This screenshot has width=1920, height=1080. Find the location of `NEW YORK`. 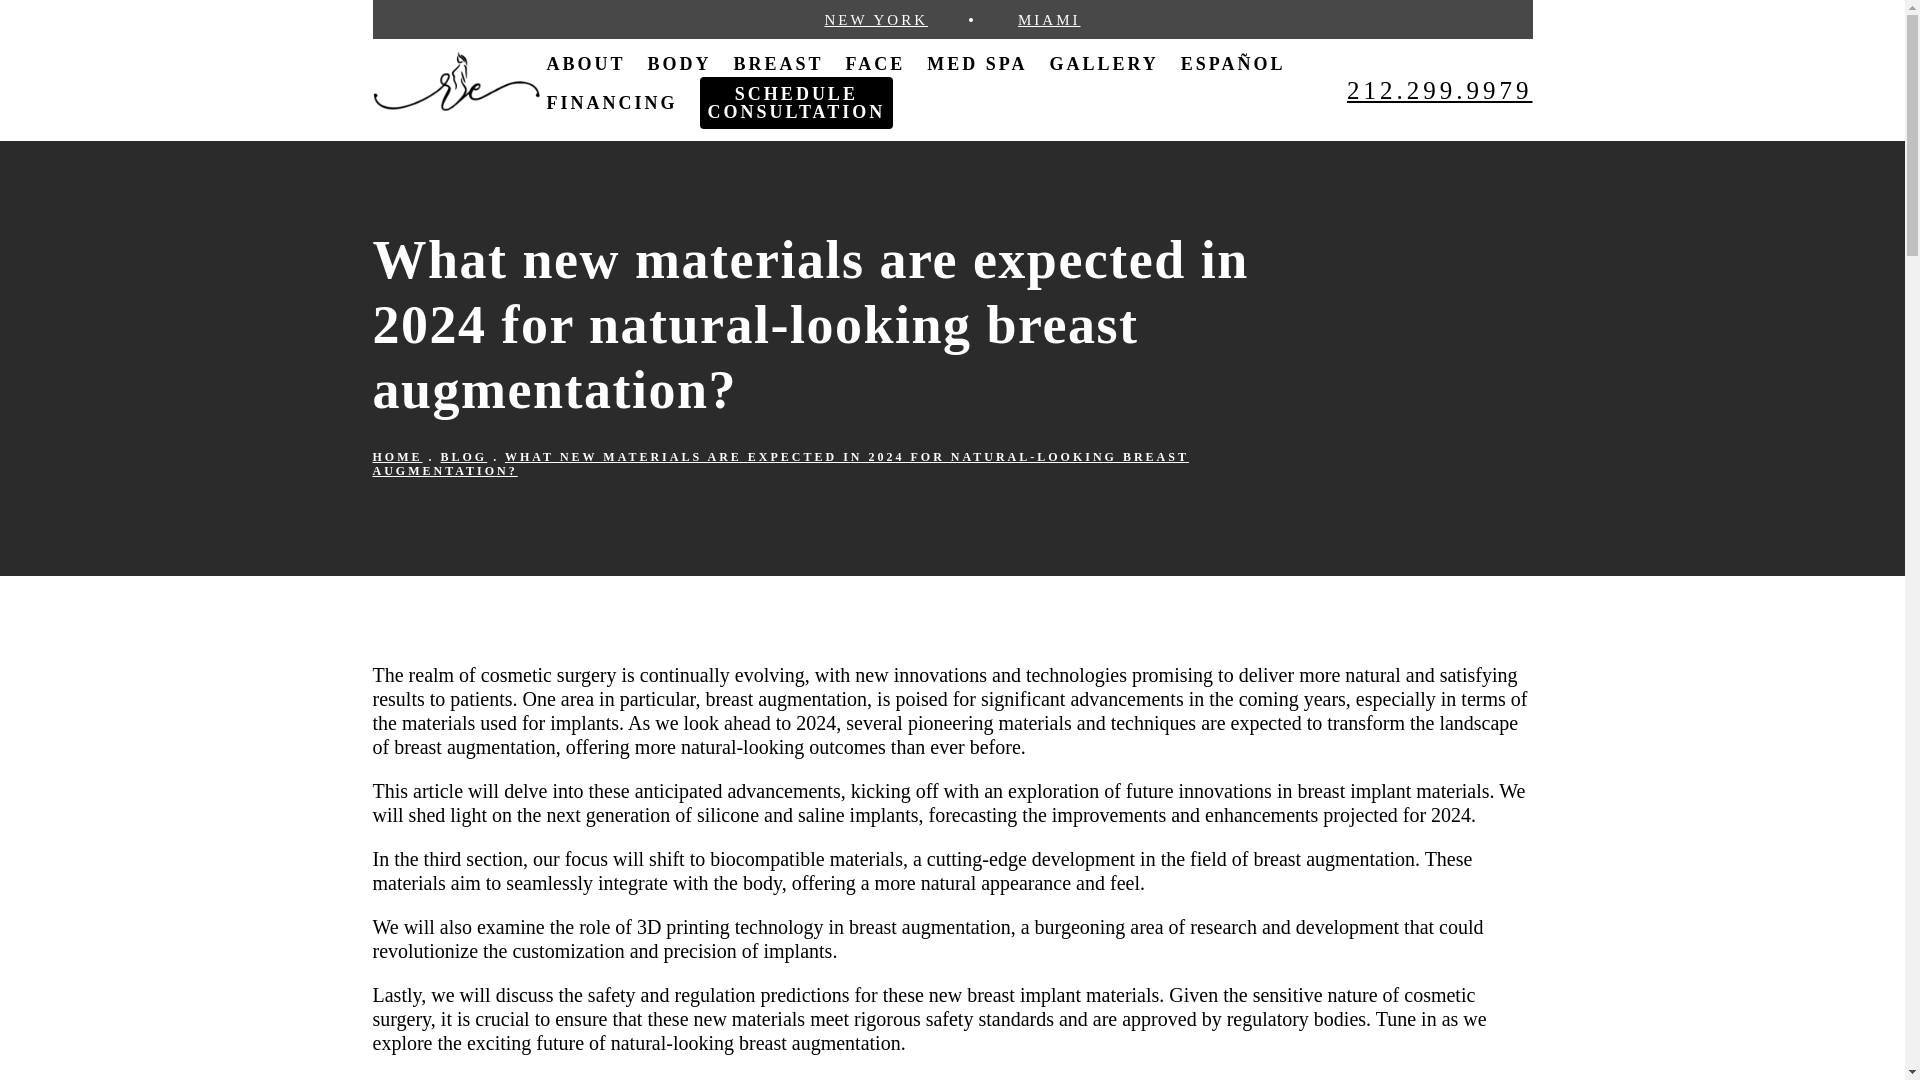

NEW YORK is located at coordinates (875, 20).